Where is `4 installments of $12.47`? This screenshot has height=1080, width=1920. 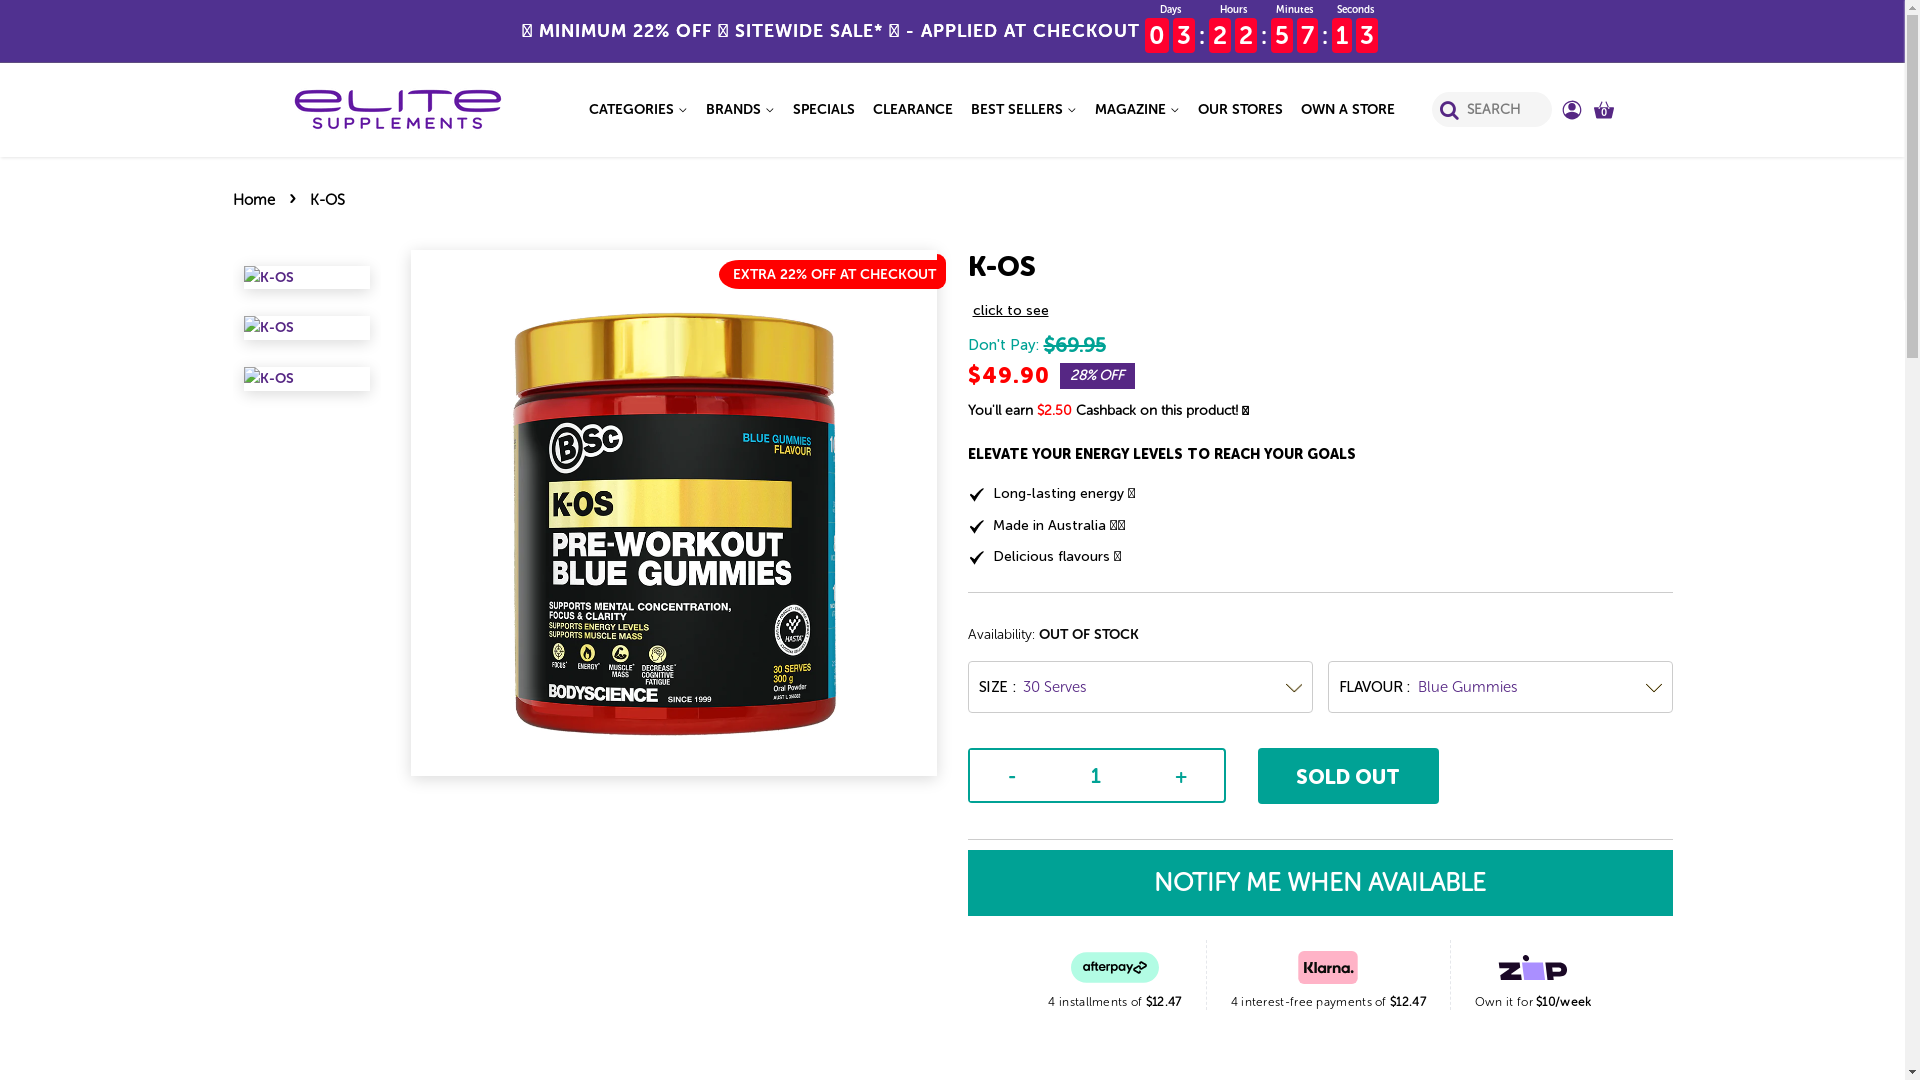 4 installments of $12.47 is located at coordinates (1114, 975).